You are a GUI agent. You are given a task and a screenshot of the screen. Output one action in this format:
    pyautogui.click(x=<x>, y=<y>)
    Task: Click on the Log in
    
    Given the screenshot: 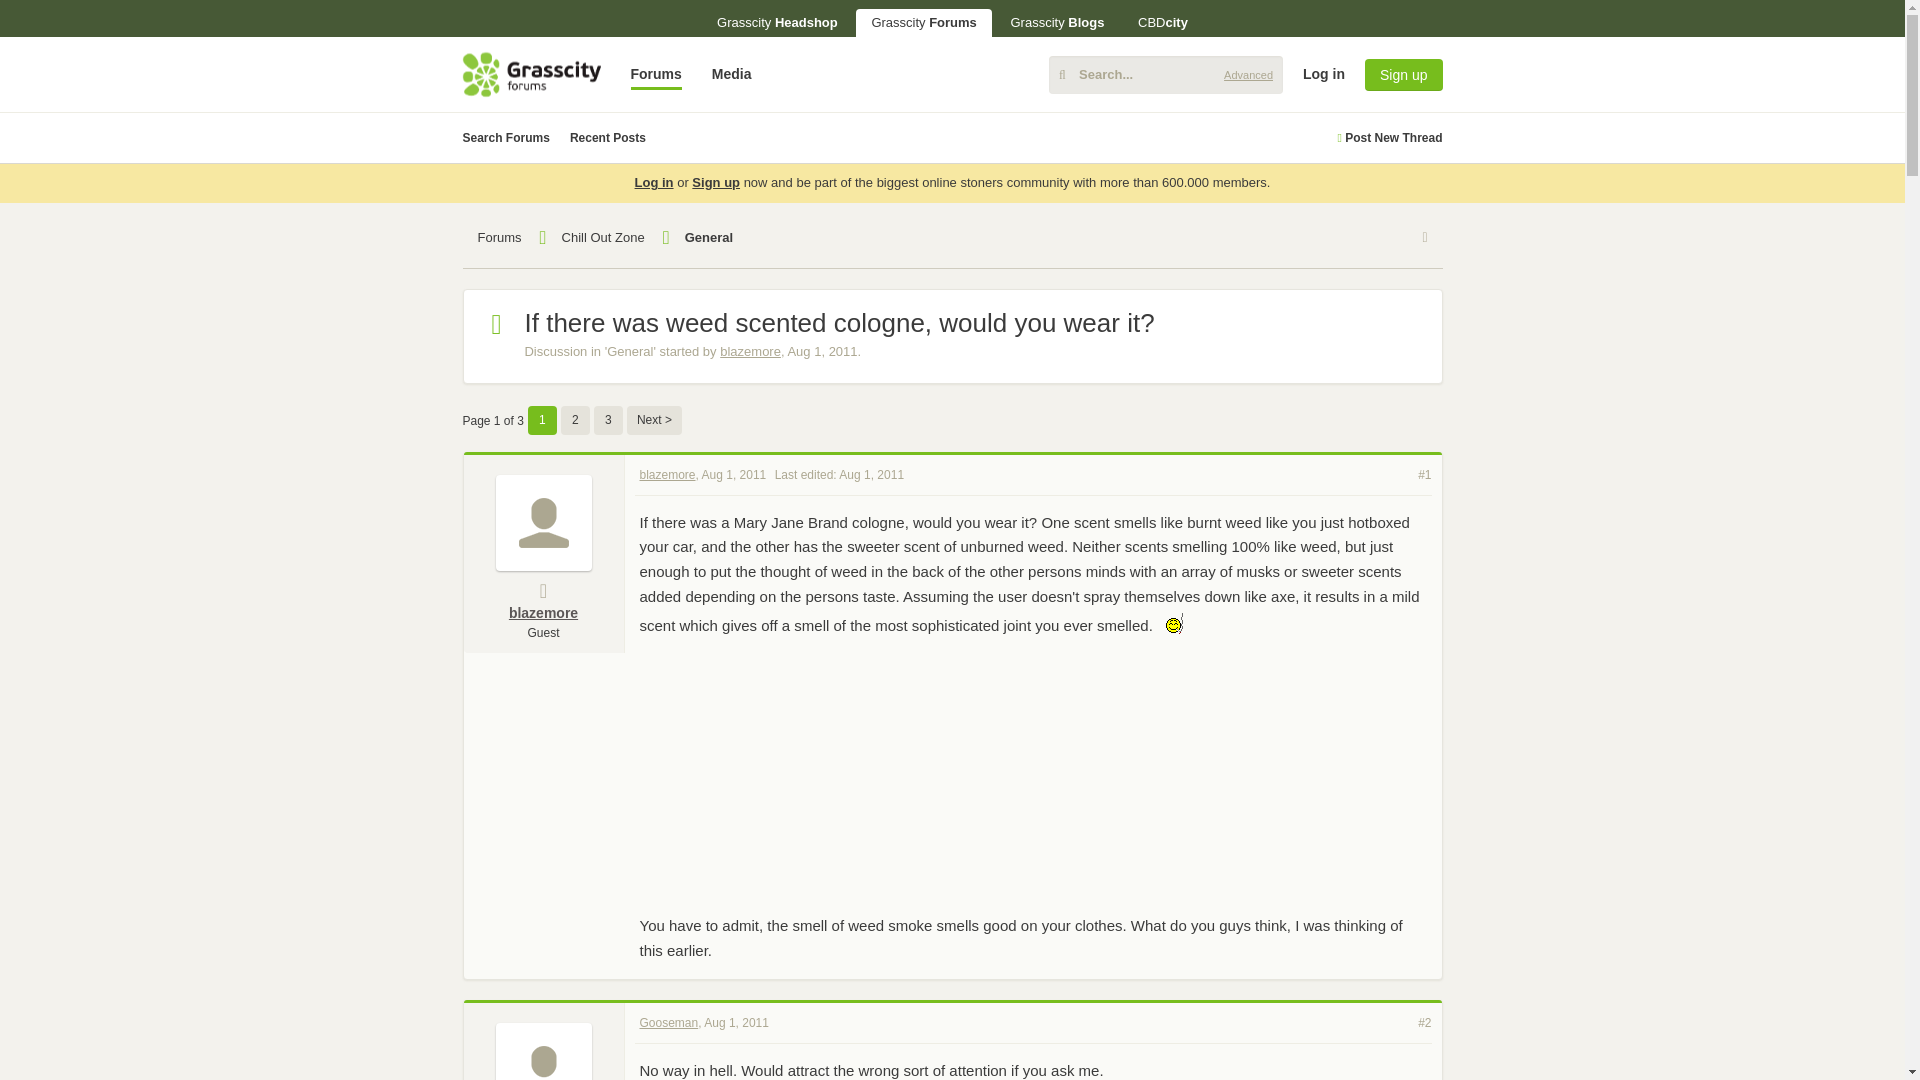 What is the action you would take?
    pyautogui.click(x=1324, y=74)
    